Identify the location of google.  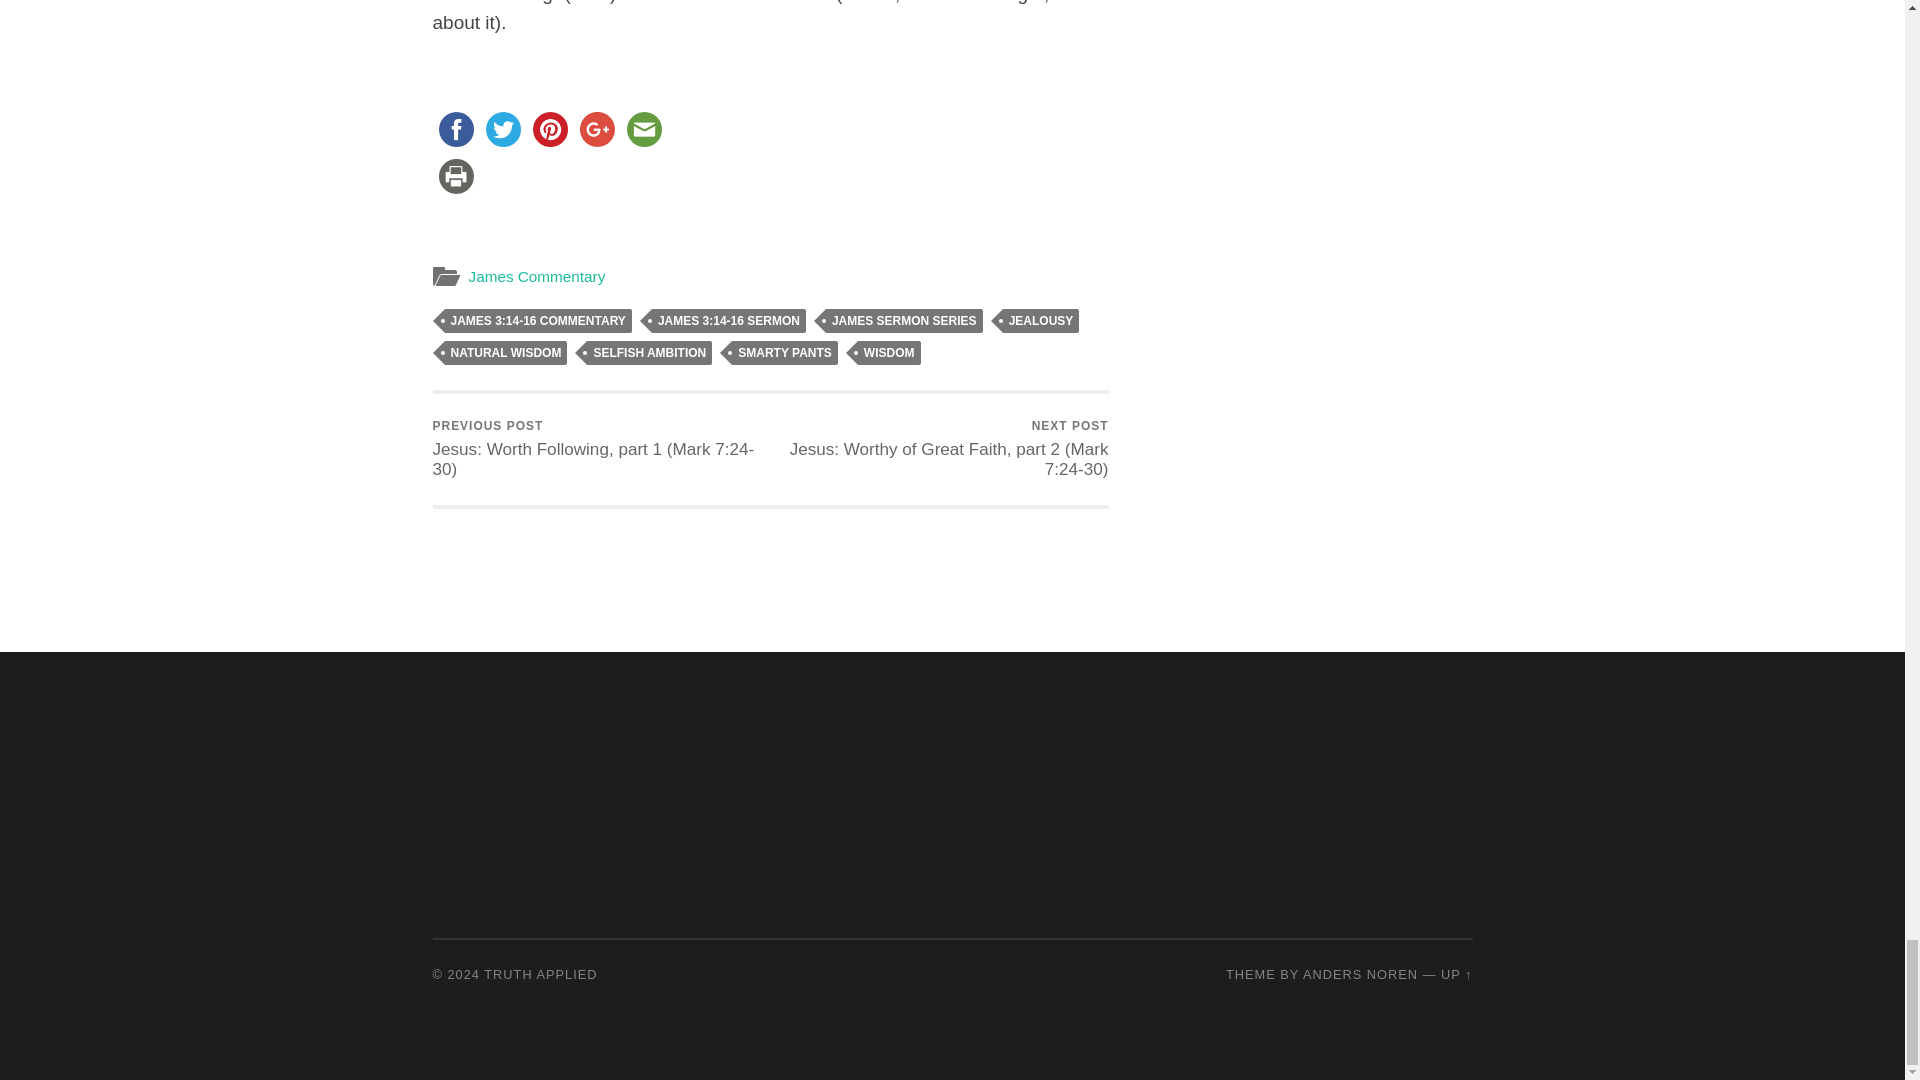
(597, 129).